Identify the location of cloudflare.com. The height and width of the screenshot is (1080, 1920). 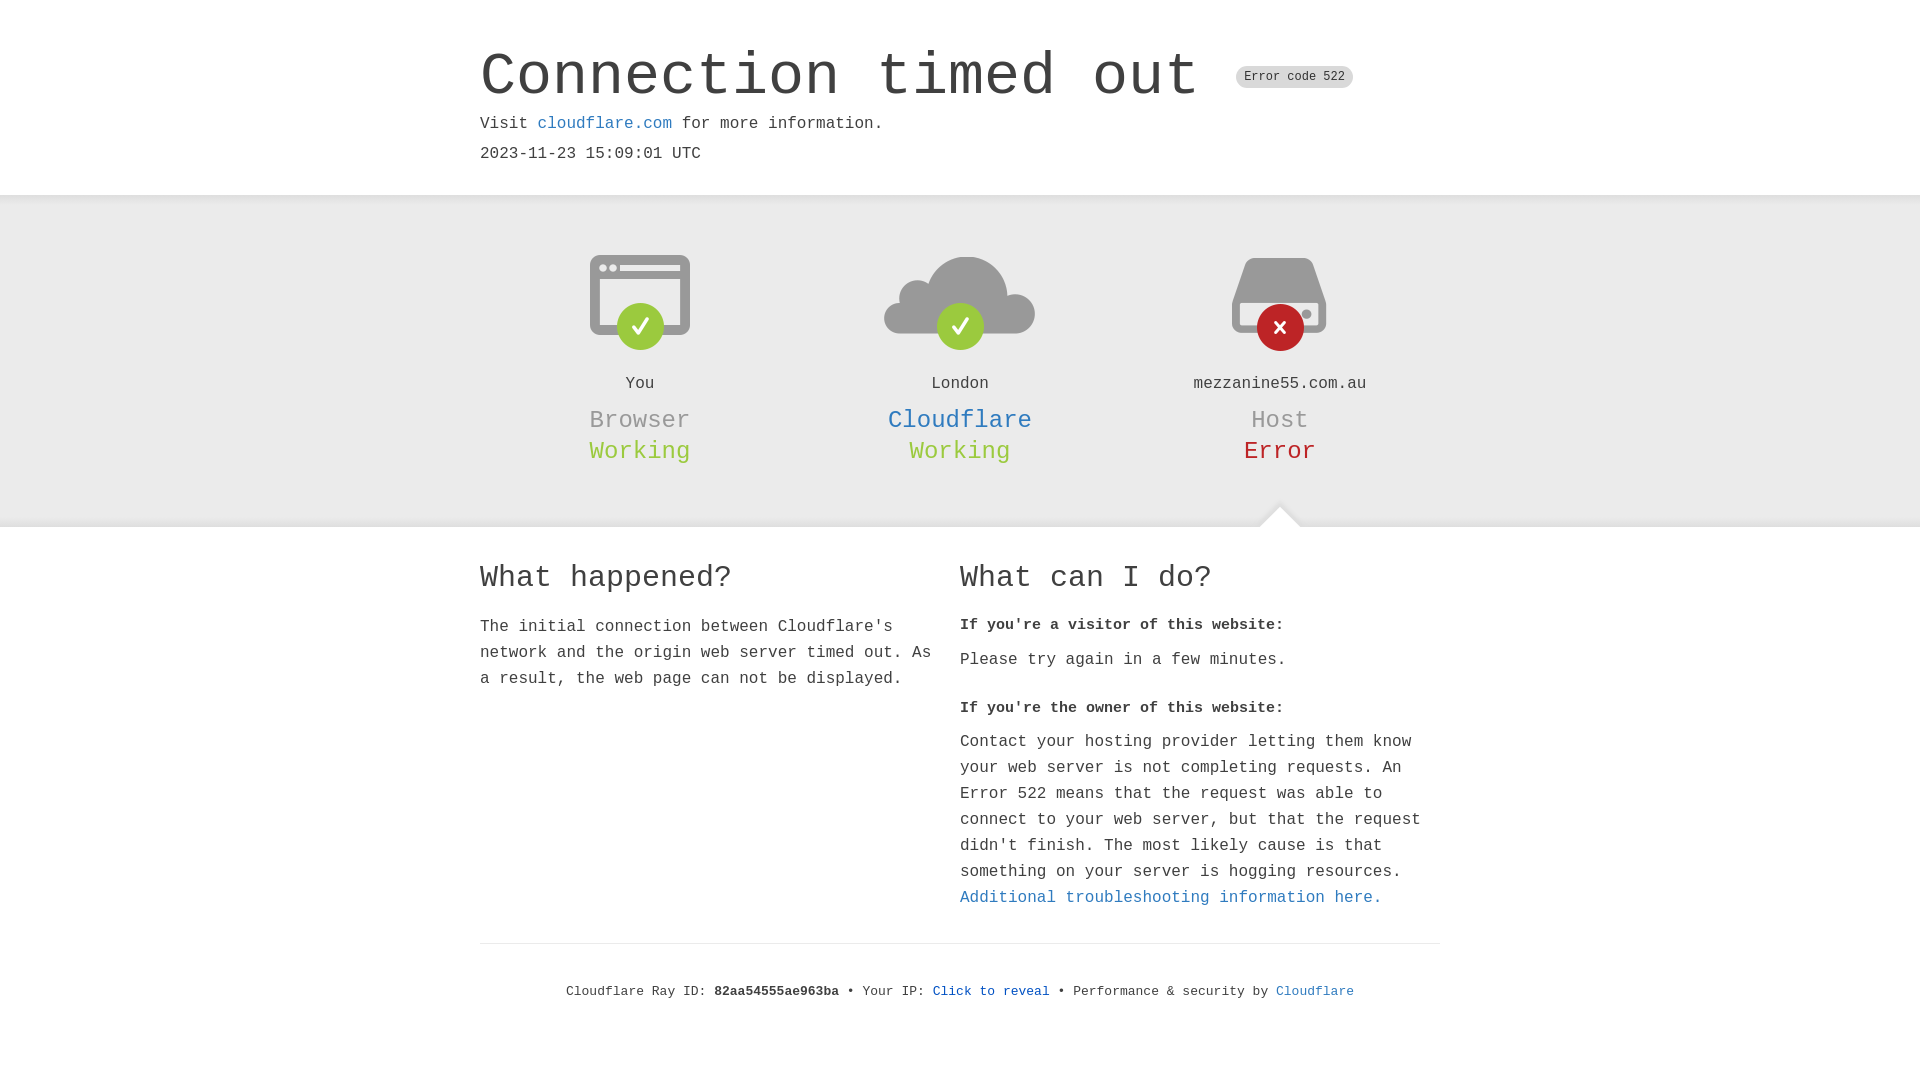
(605, 124).